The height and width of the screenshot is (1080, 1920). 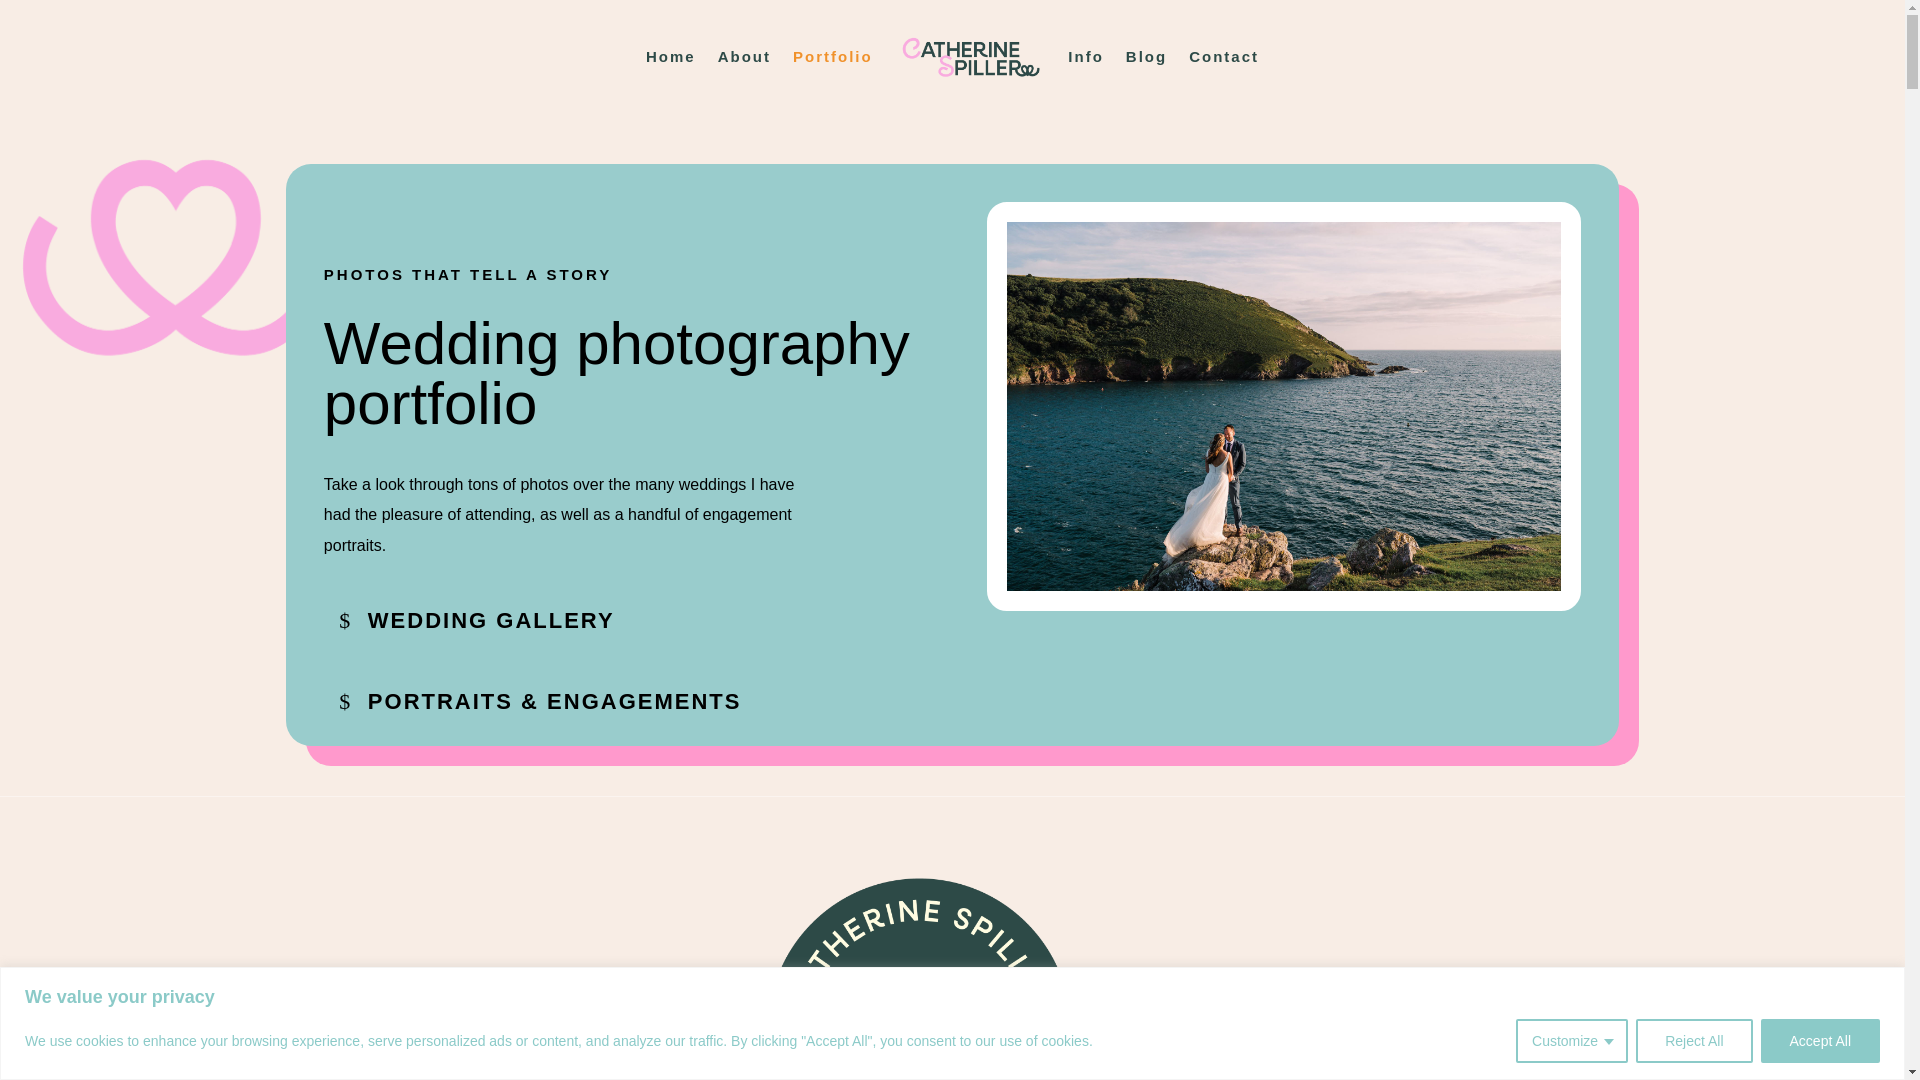 What do you see at coordinates (476, 618) in the screenshot?
I see `WEDDING GALLERY` at bounding box center [476, 618].